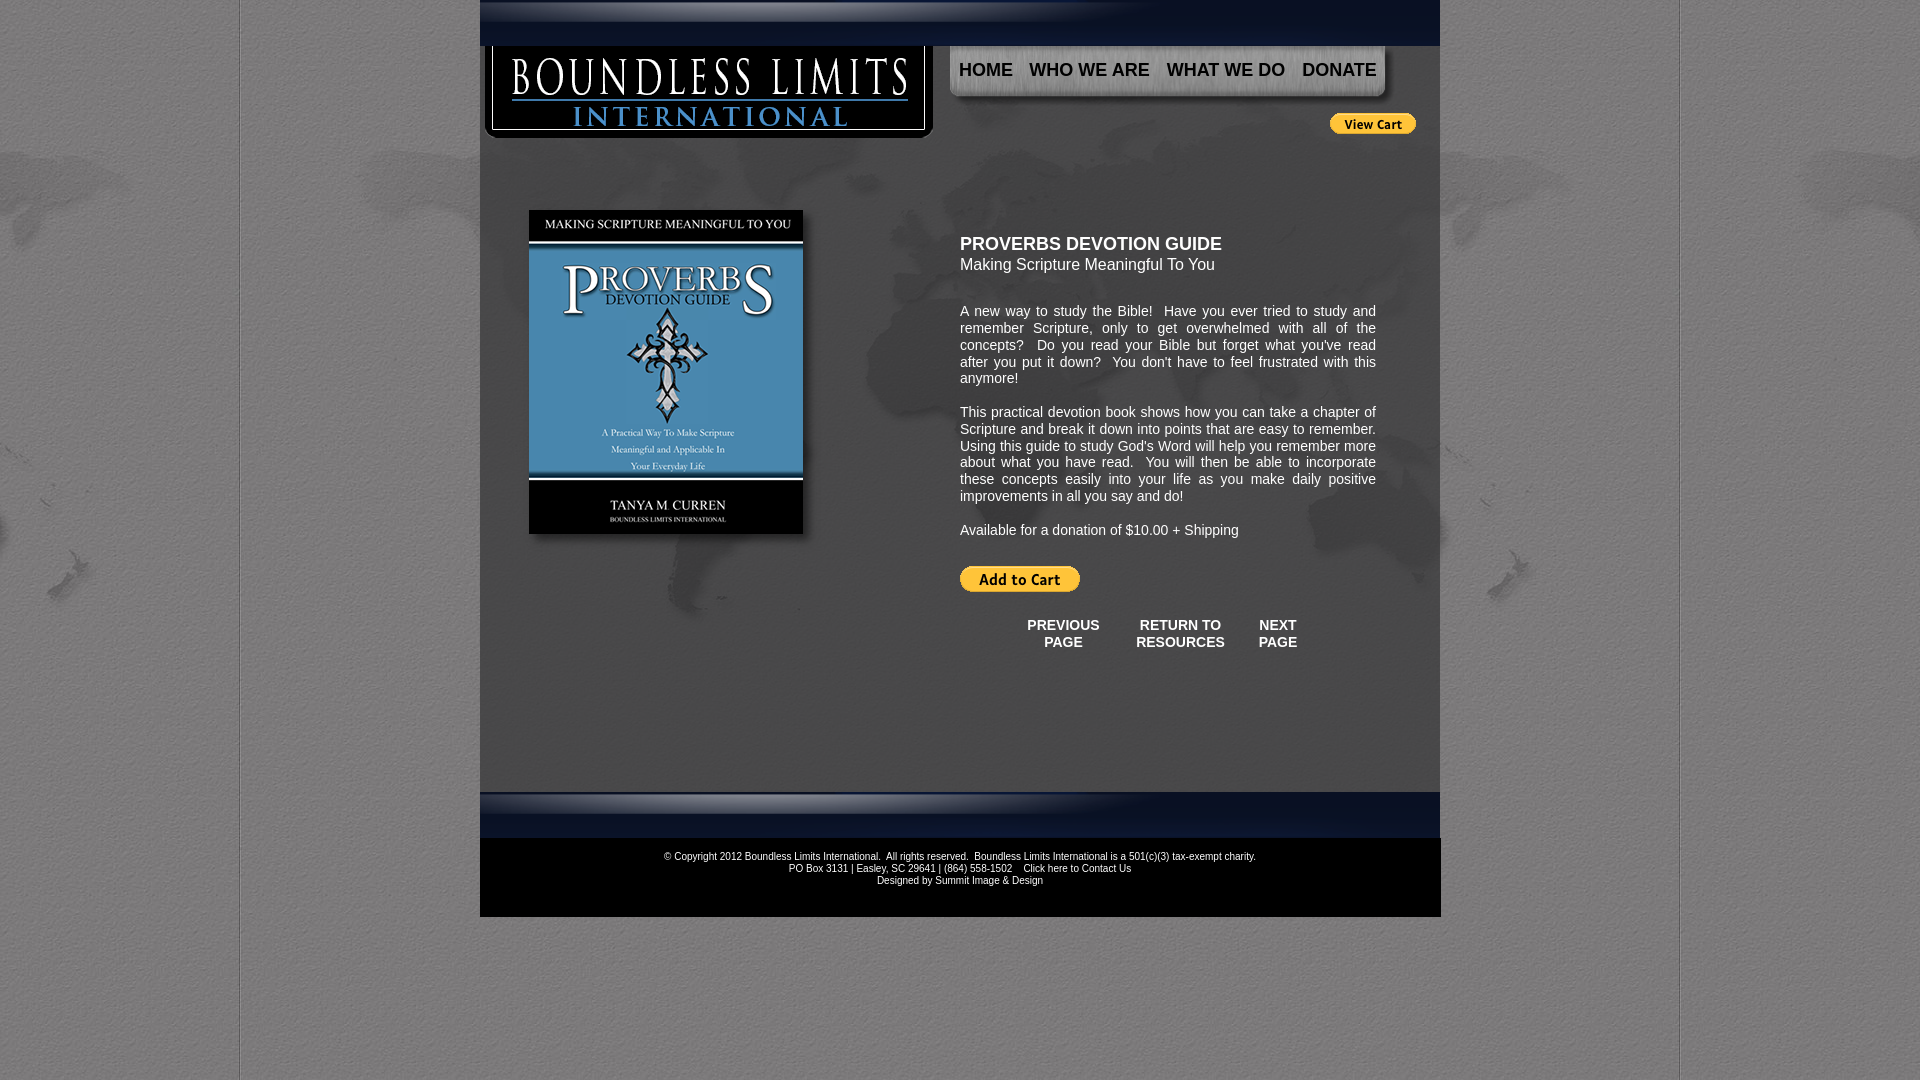 Image resolution: width=1920 pixels, height=1080 pixels. Describe the element at coordinates (1278, 636) in the screenshot. I see `NEXT PAGE` at that location.